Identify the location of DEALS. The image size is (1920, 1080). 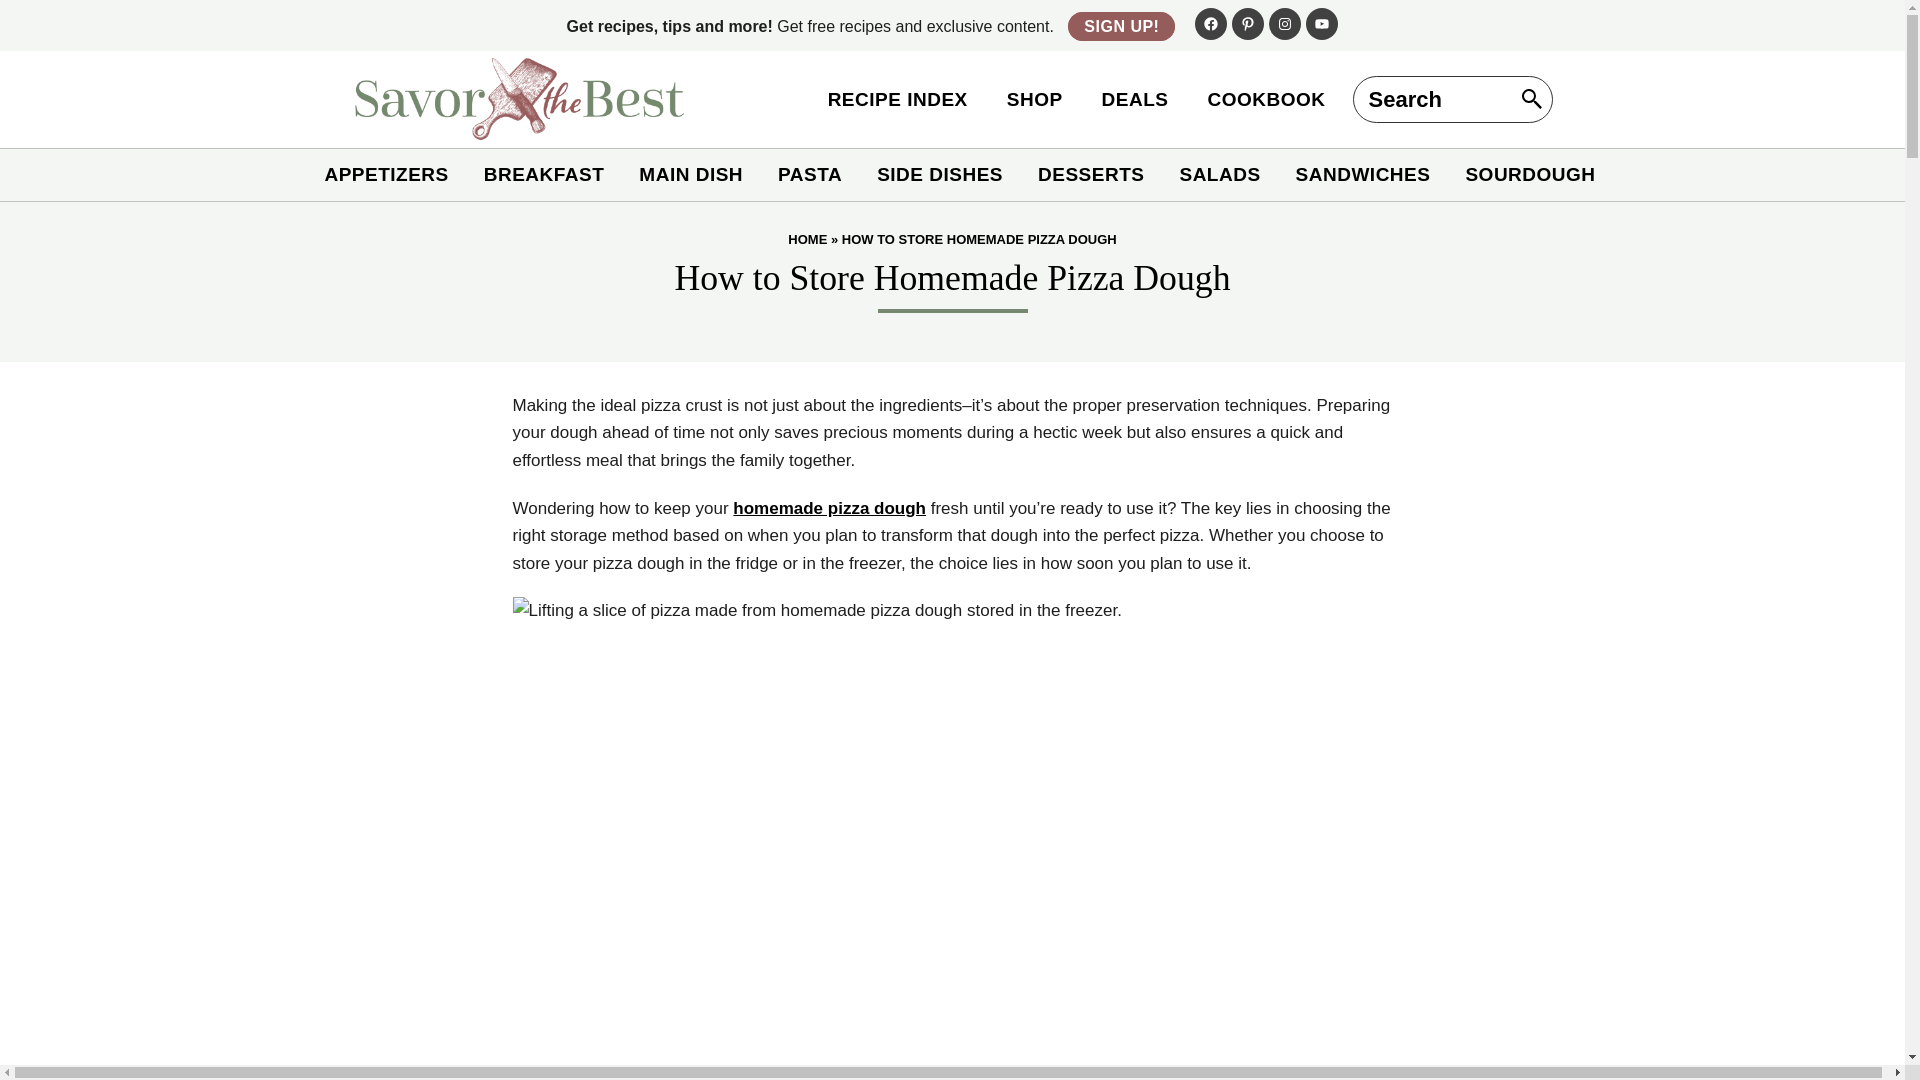
(1135, 99).